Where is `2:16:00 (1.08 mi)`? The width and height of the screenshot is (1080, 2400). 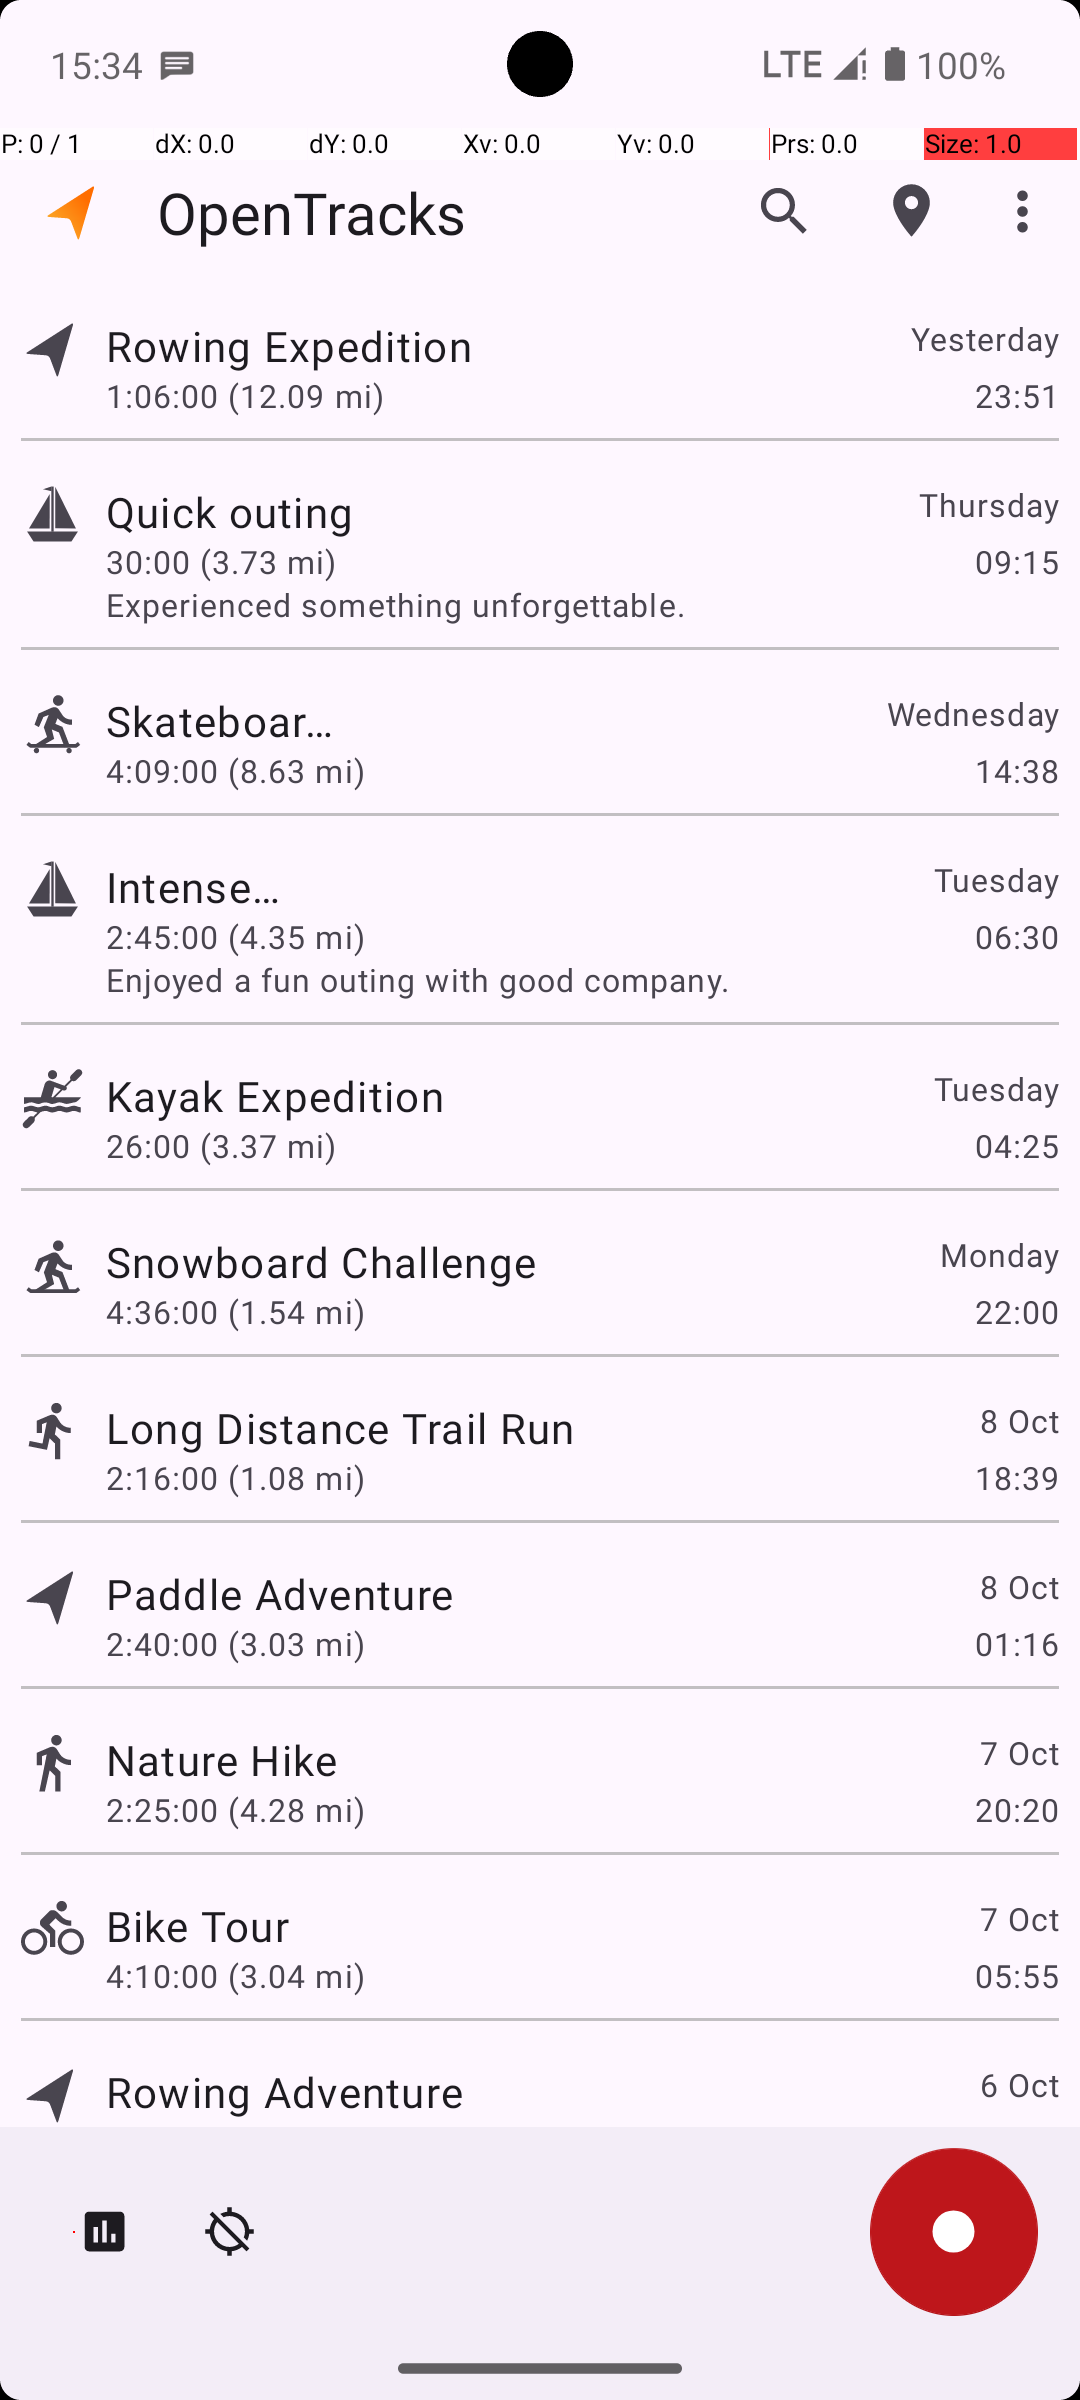
2:16:00 (1.08 mi) is located at coordinates (236, 1478).